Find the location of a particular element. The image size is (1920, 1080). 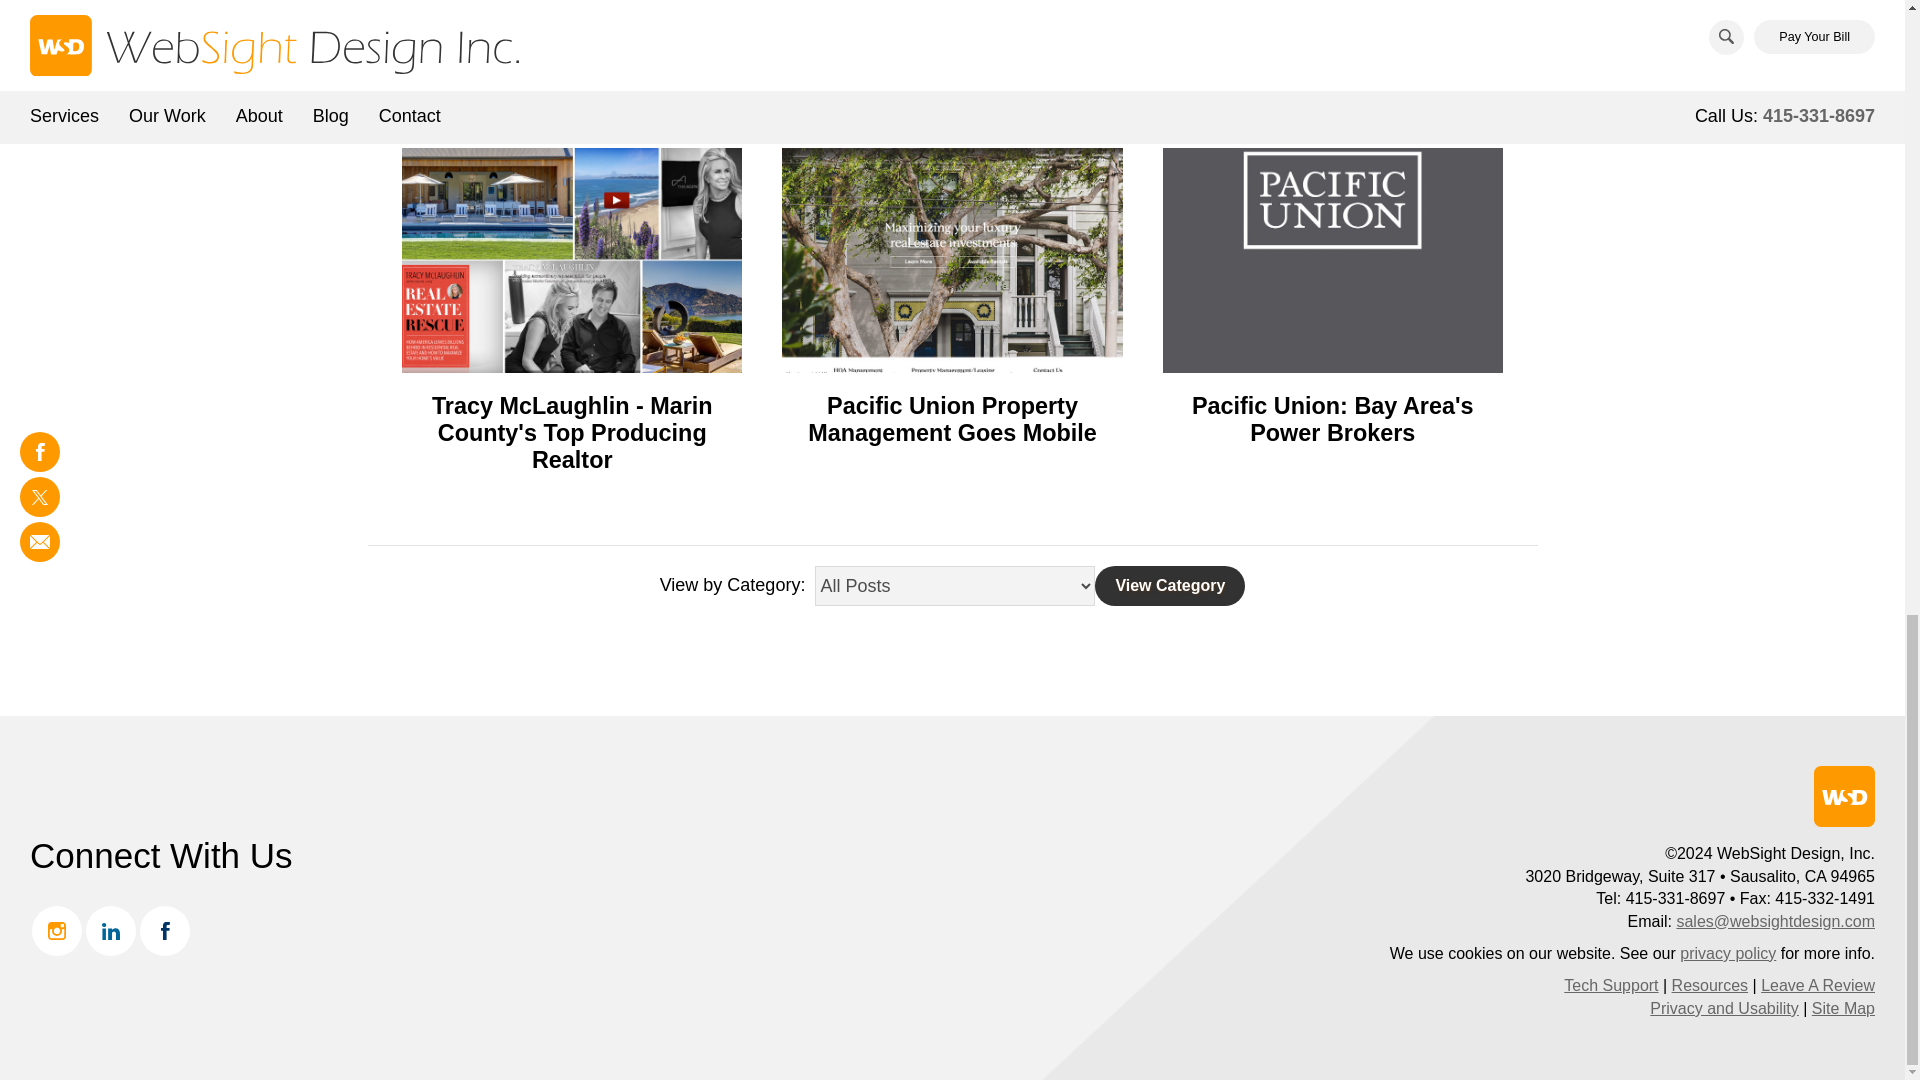

Pacific Union logo is located at coordinates (1333, 260).